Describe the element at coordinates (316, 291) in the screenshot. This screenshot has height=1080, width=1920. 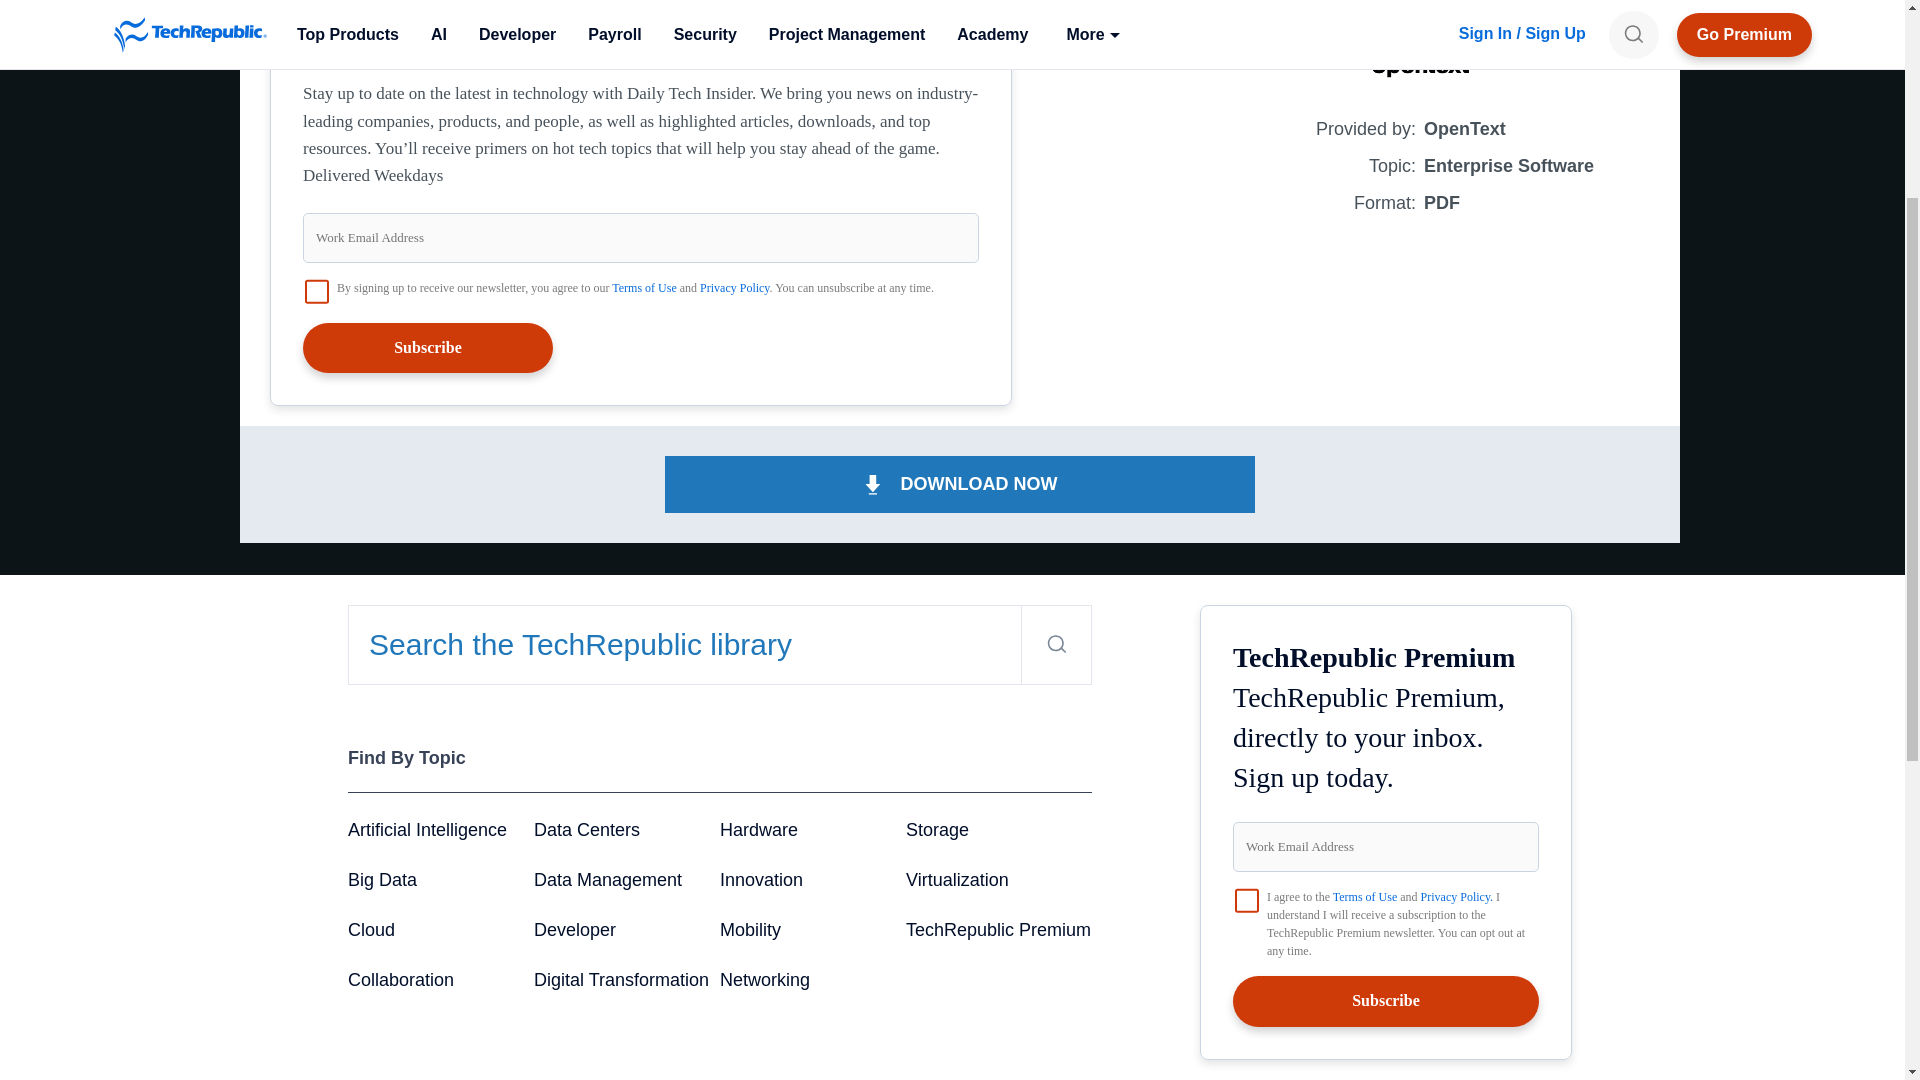
I see `on` at that location.